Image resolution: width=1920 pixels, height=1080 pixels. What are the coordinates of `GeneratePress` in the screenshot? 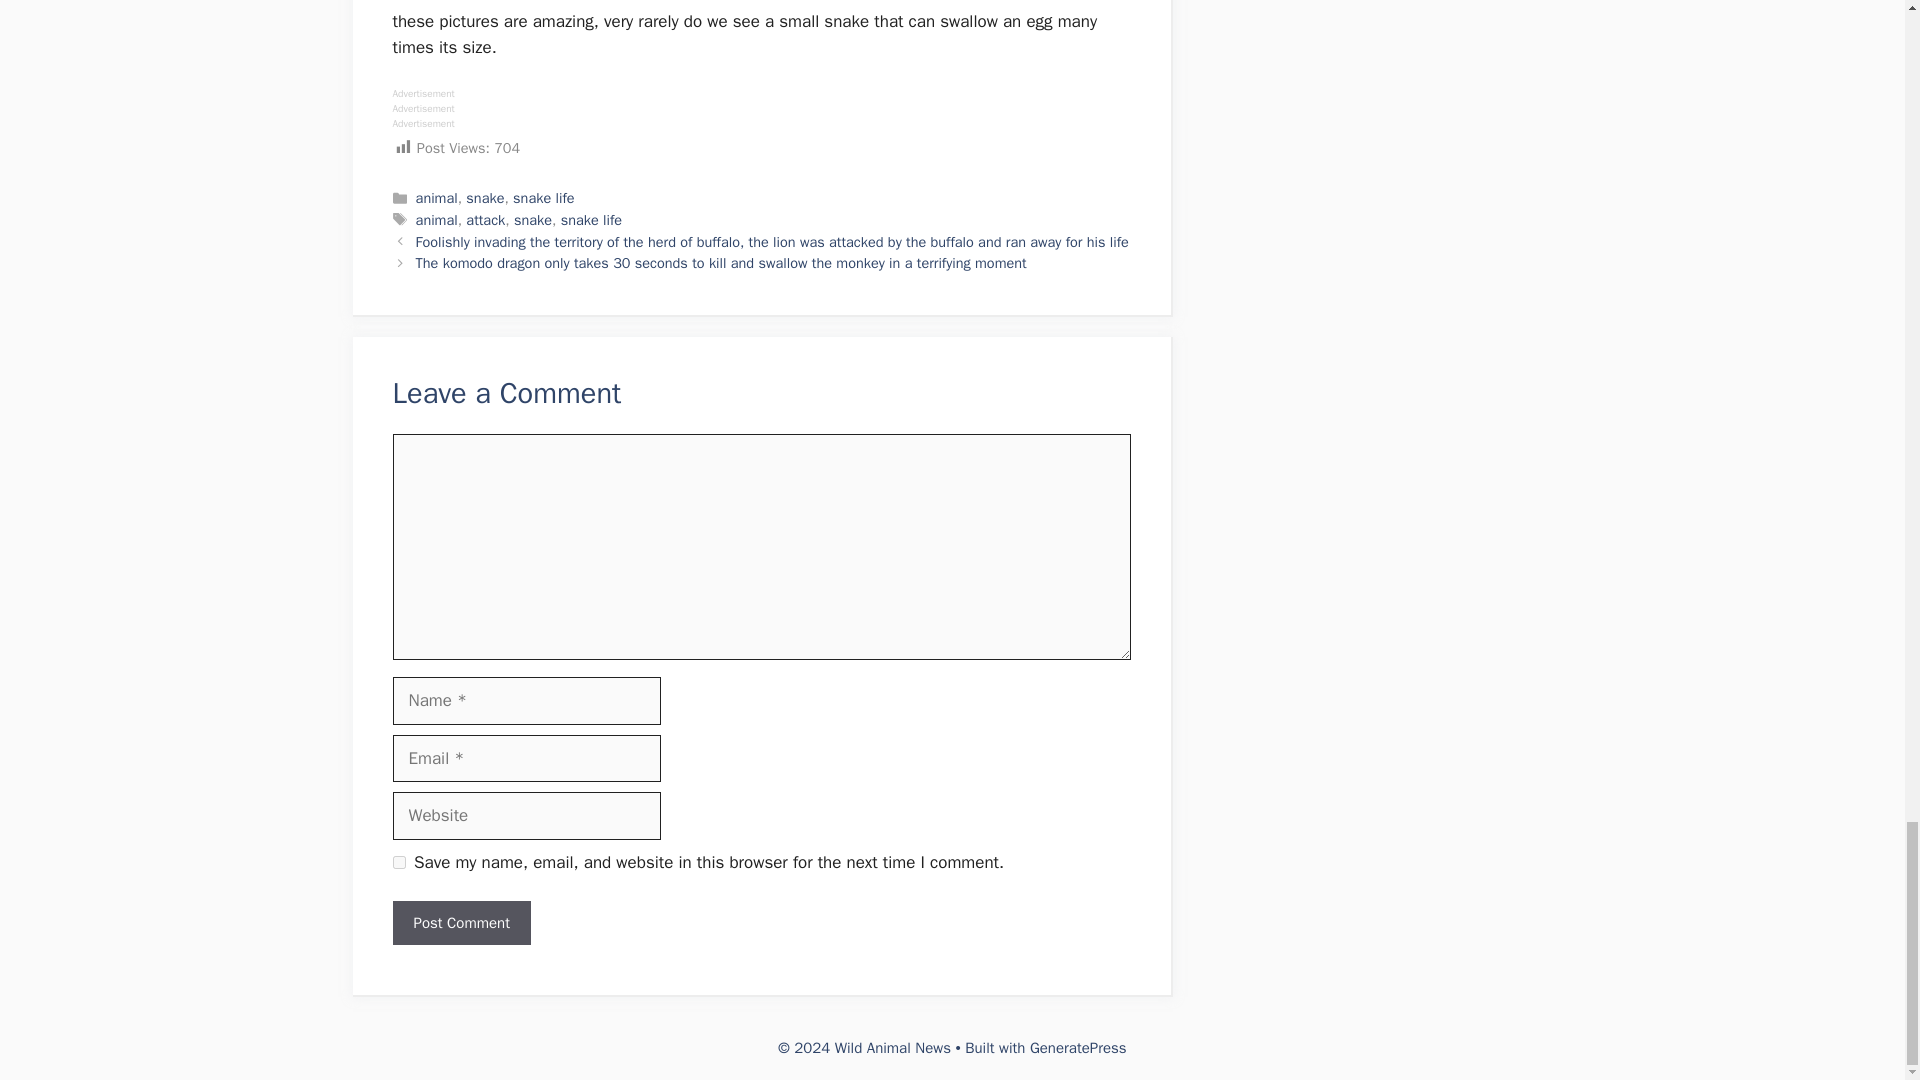 It's located at (1078, 1048).